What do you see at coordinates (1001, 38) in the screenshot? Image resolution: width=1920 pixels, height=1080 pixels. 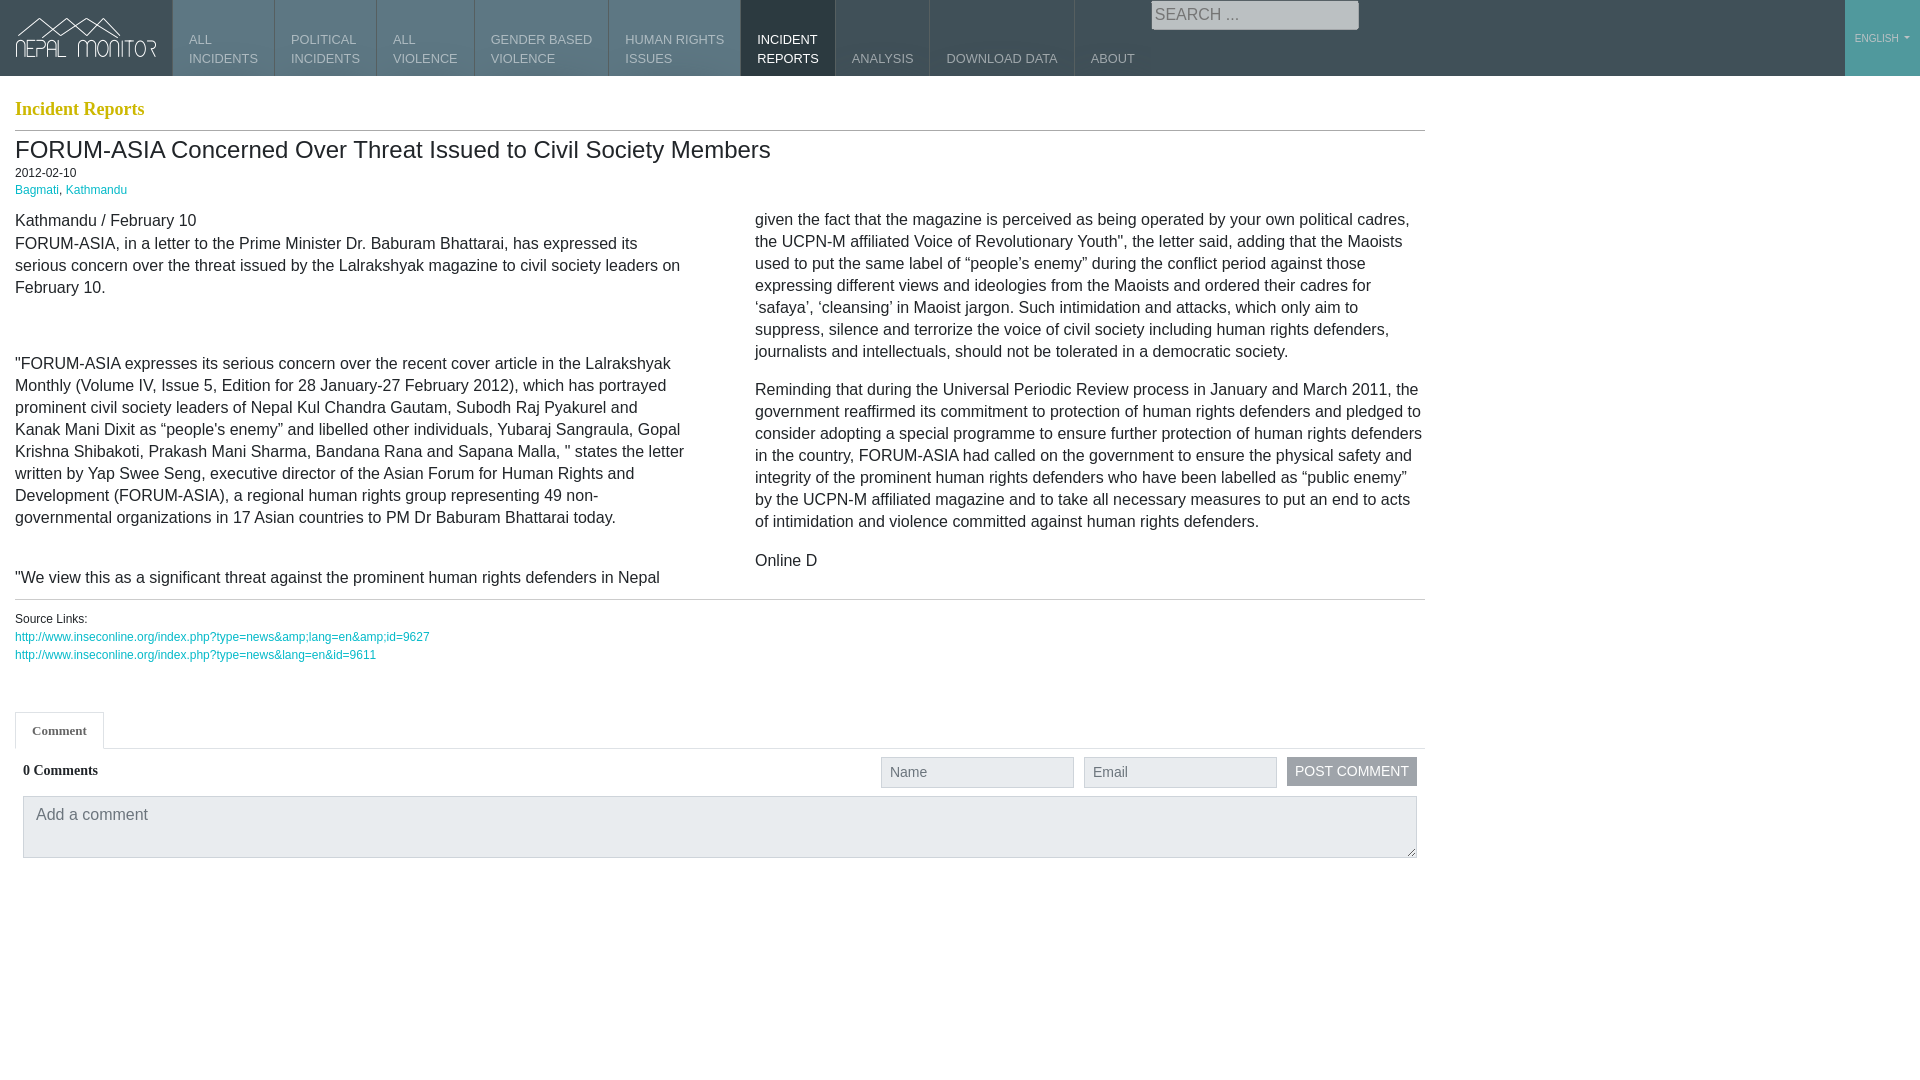 I see `Downloads` at bounding box center [1001, 38].